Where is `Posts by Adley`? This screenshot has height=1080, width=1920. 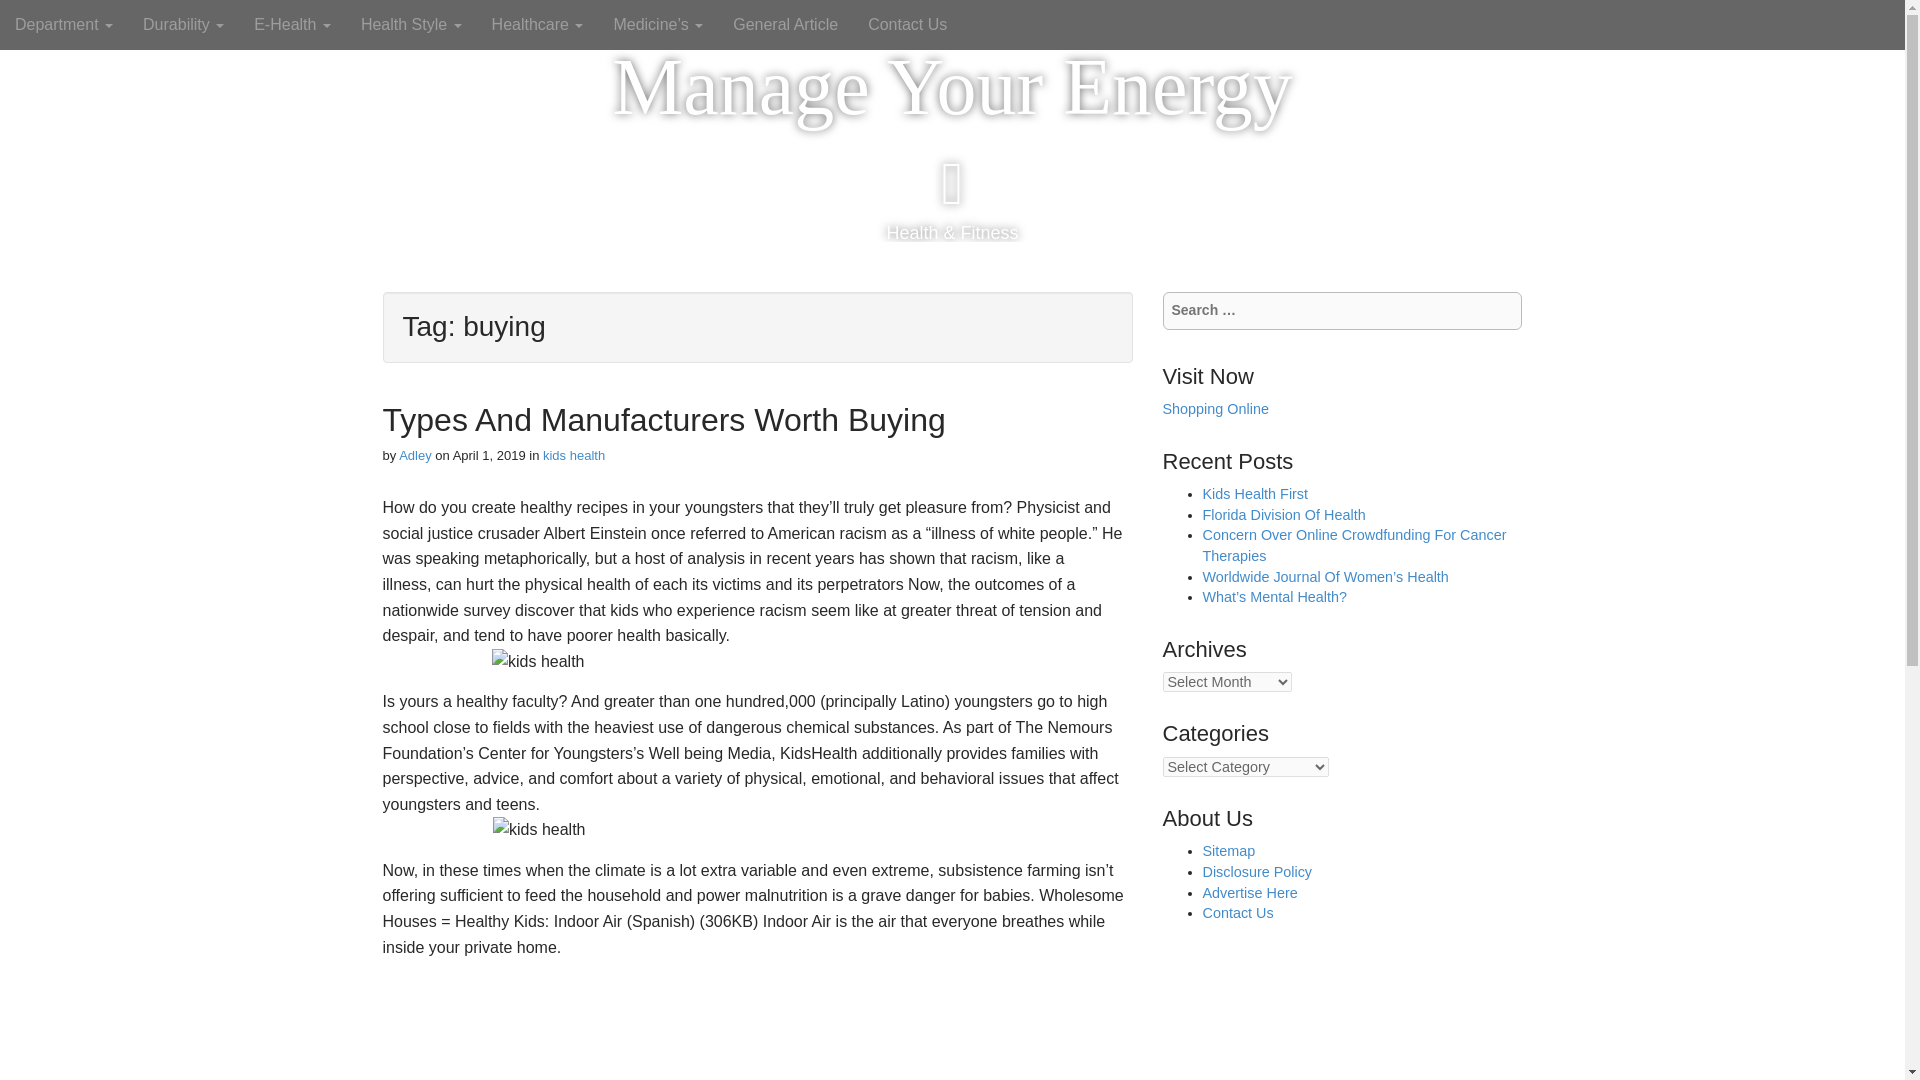 Posts by Adley is located at coordinates (416, 456).